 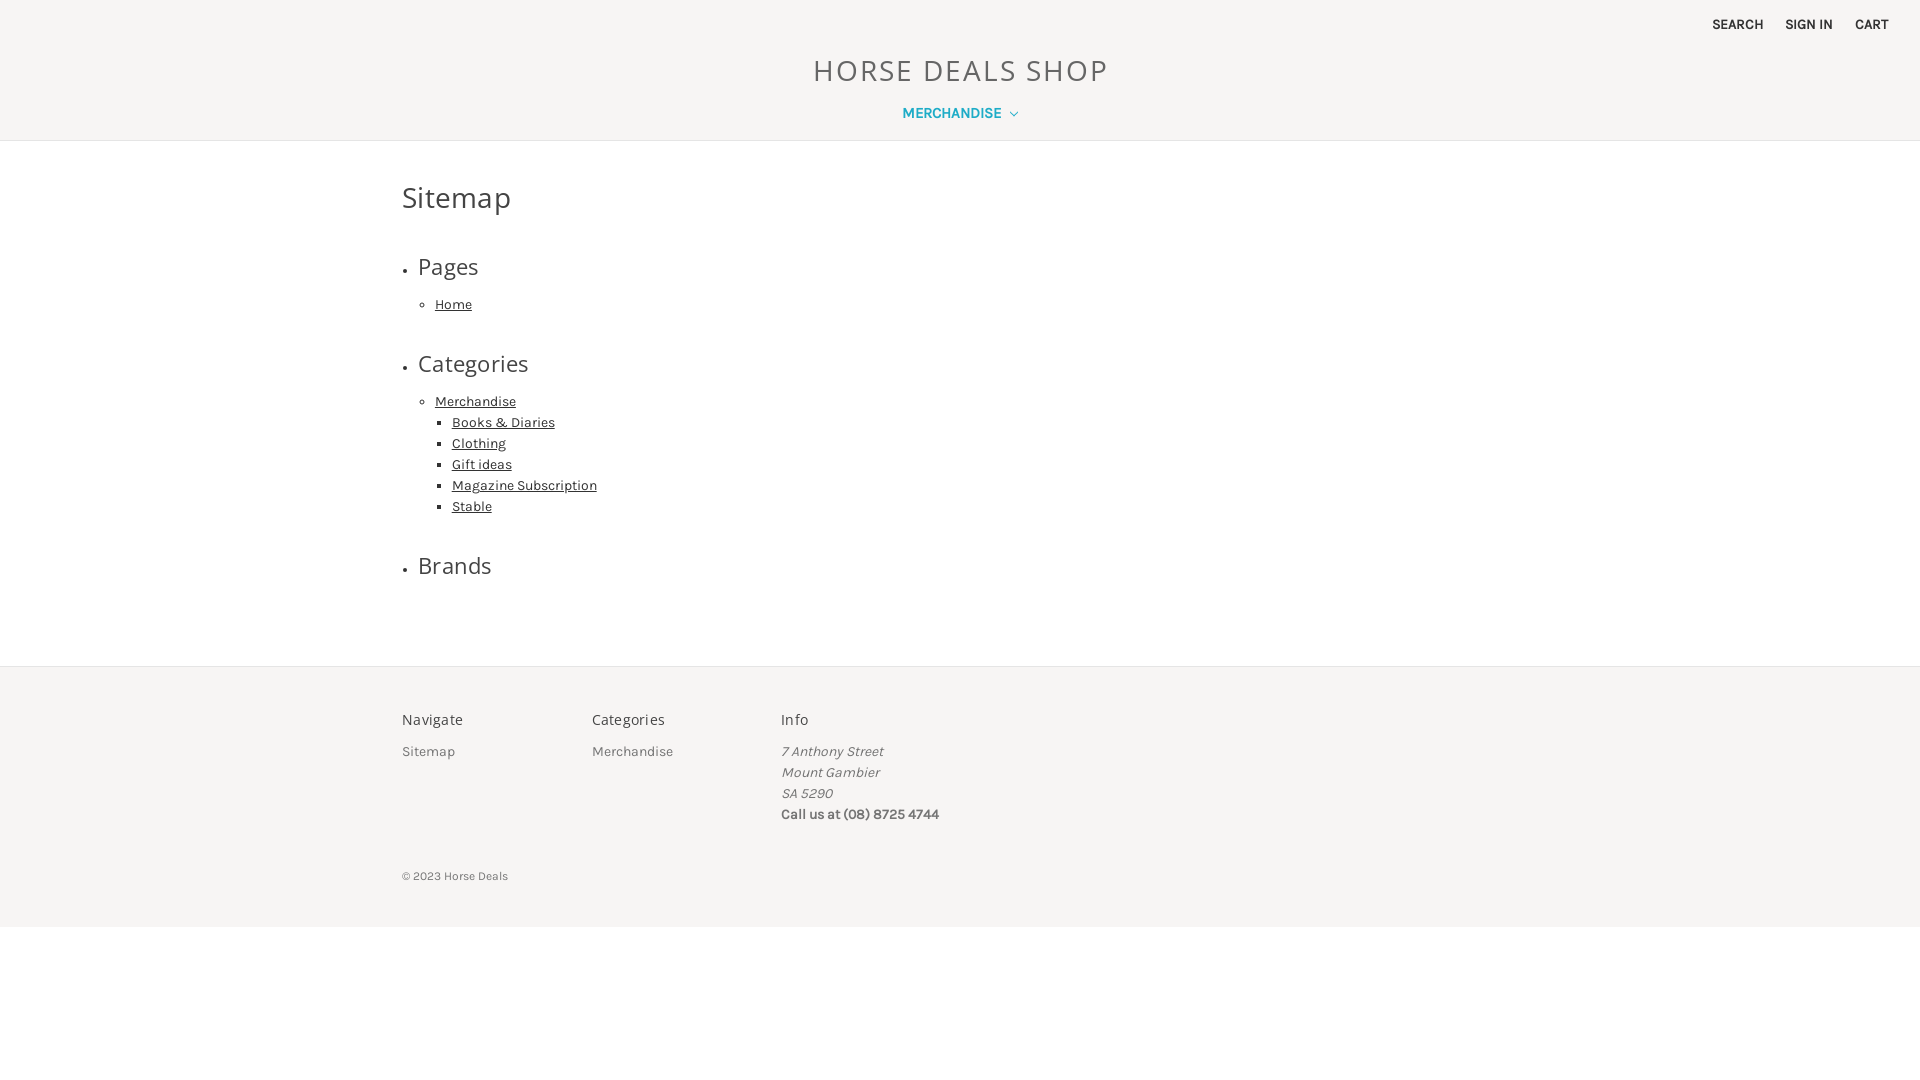 I want to click on Books & Diaries, so click(x=504, y=422).